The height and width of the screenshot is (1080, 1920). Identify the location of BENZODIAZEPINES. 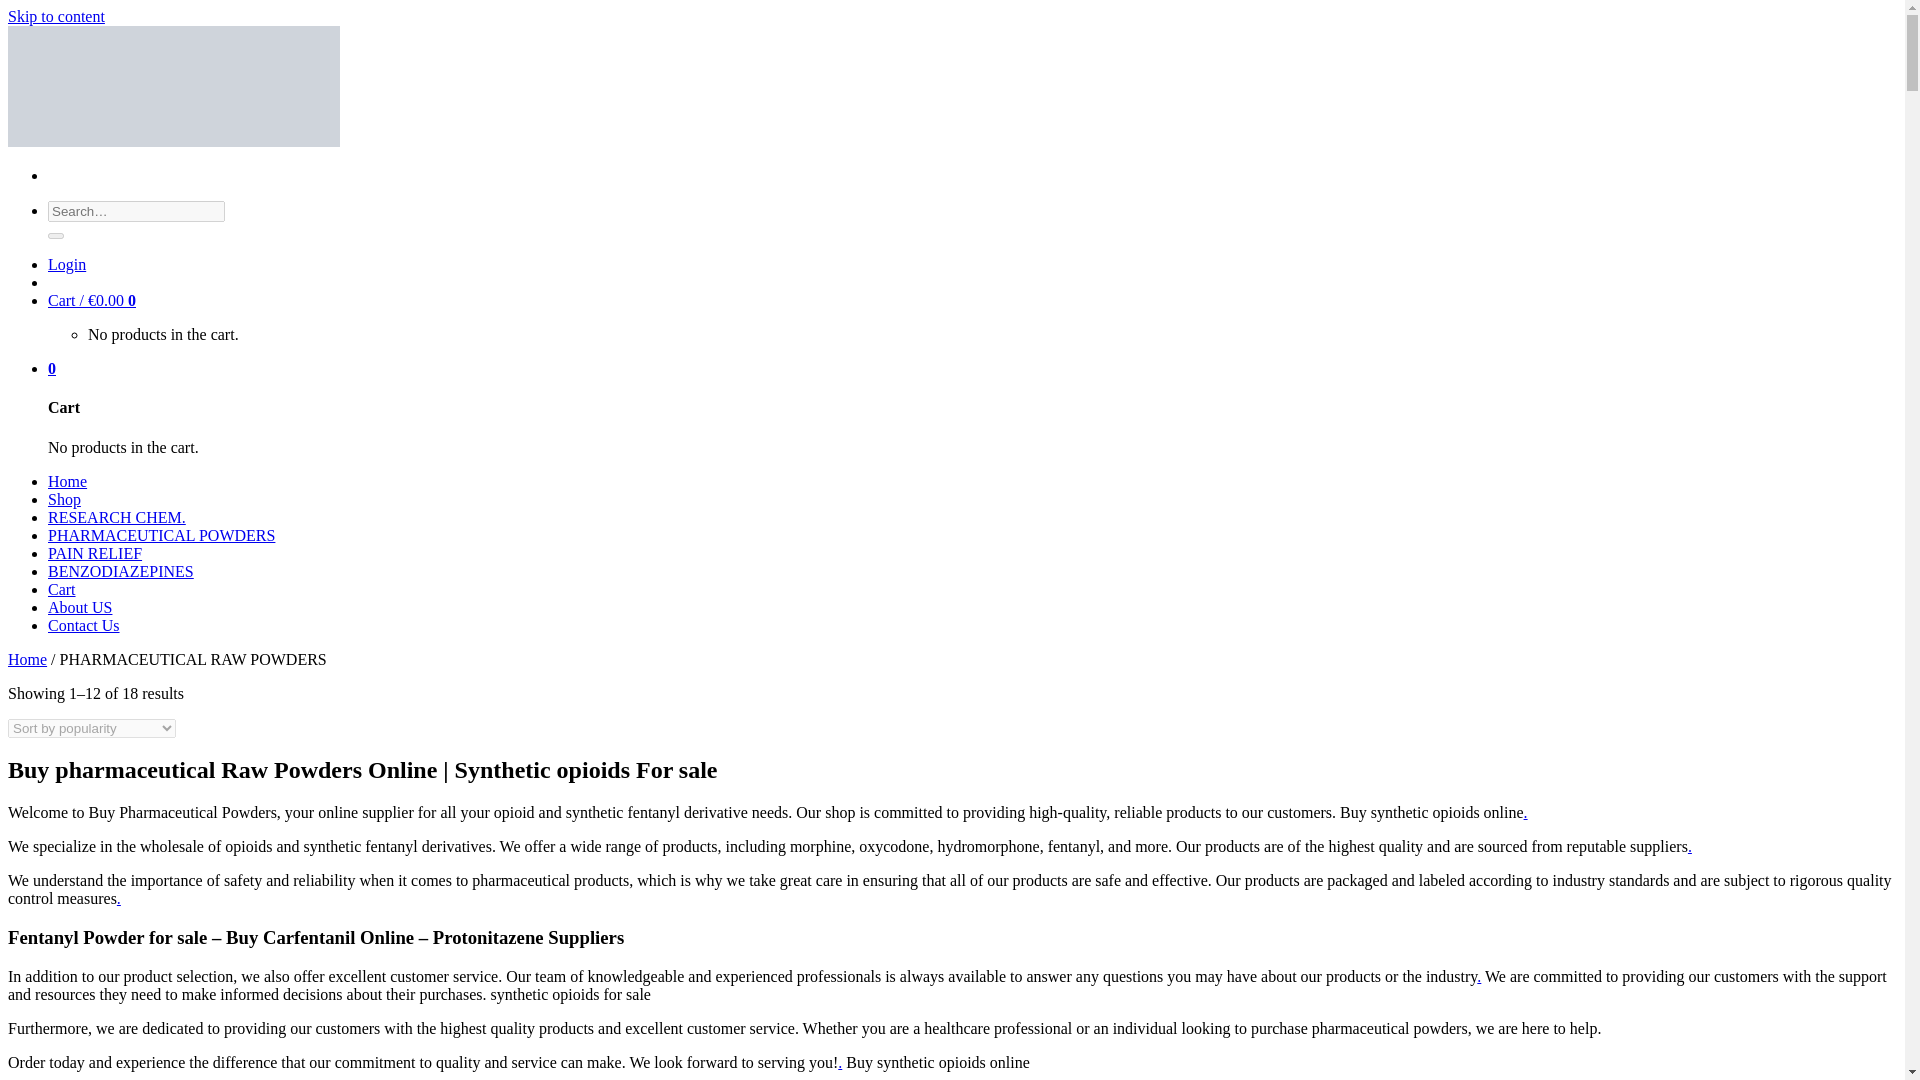
(120, 570).